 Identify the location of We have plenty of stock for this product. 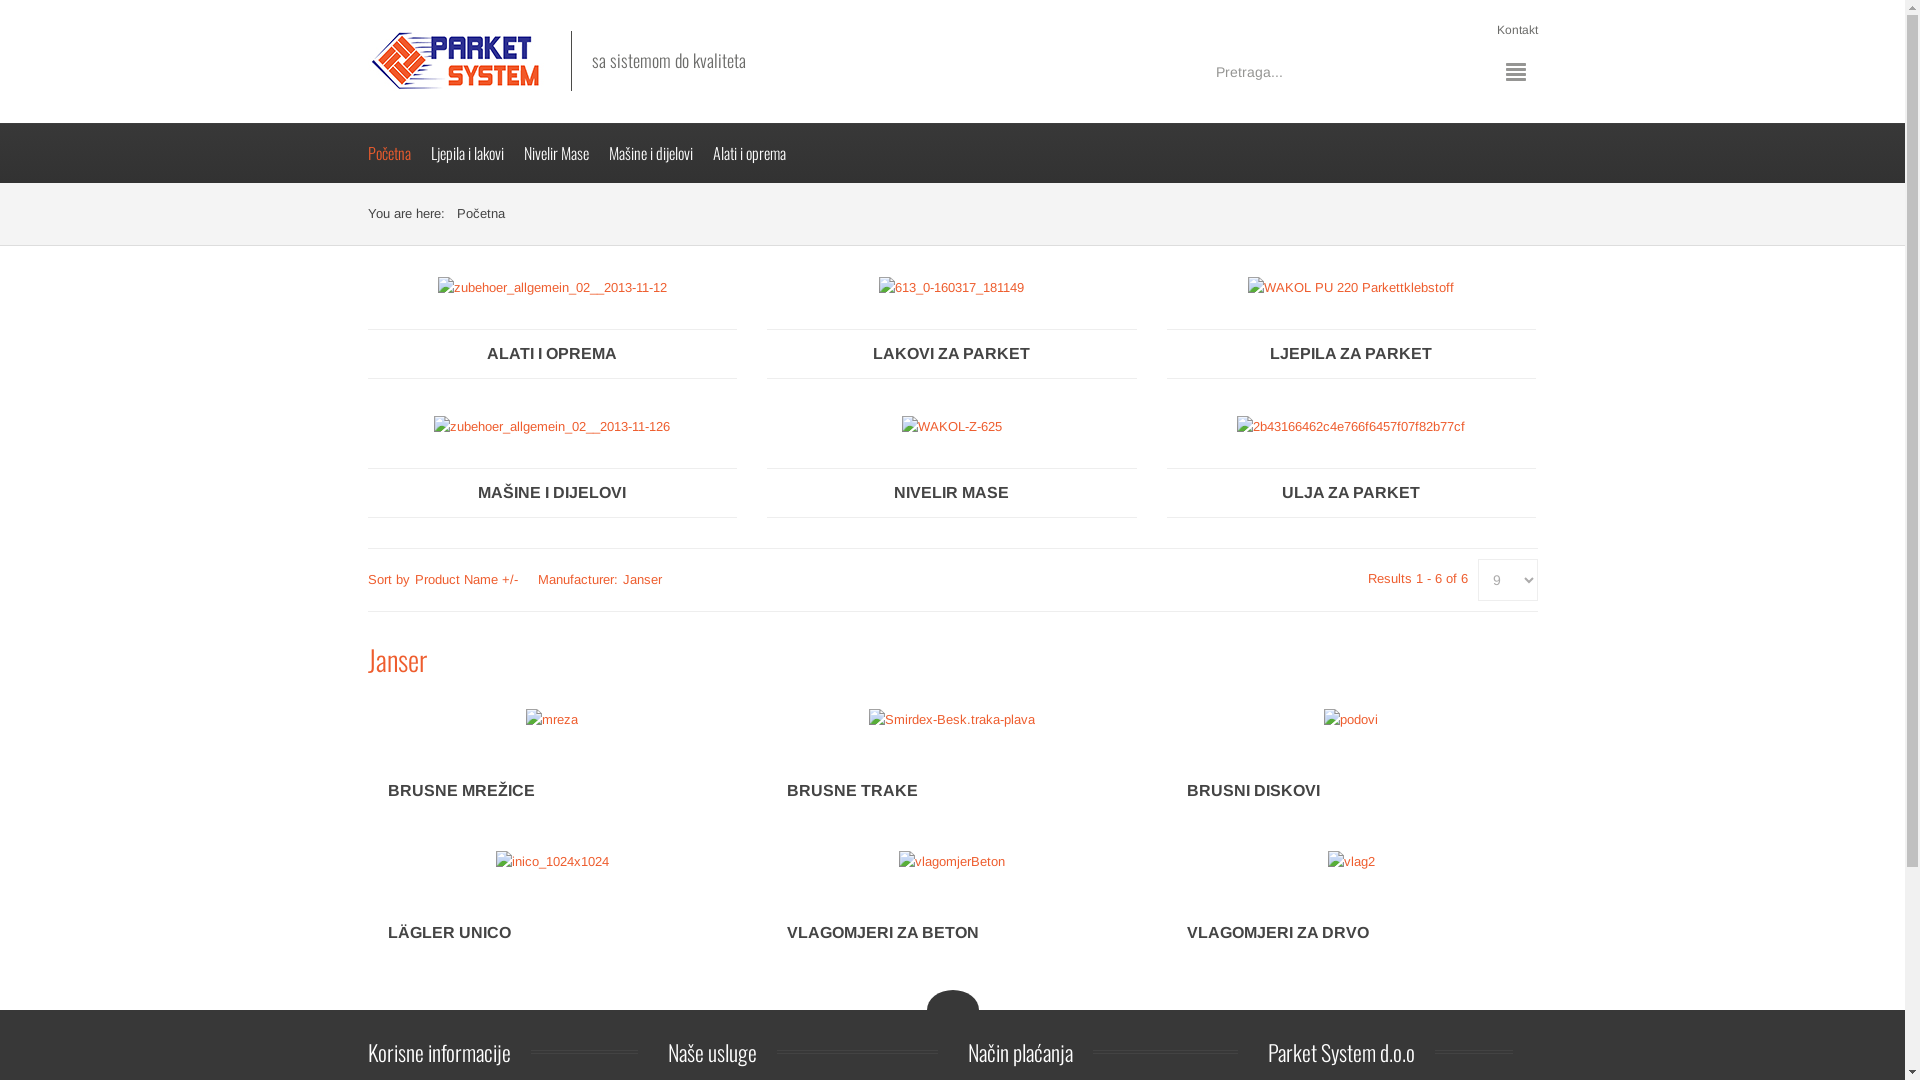
(952, 766).